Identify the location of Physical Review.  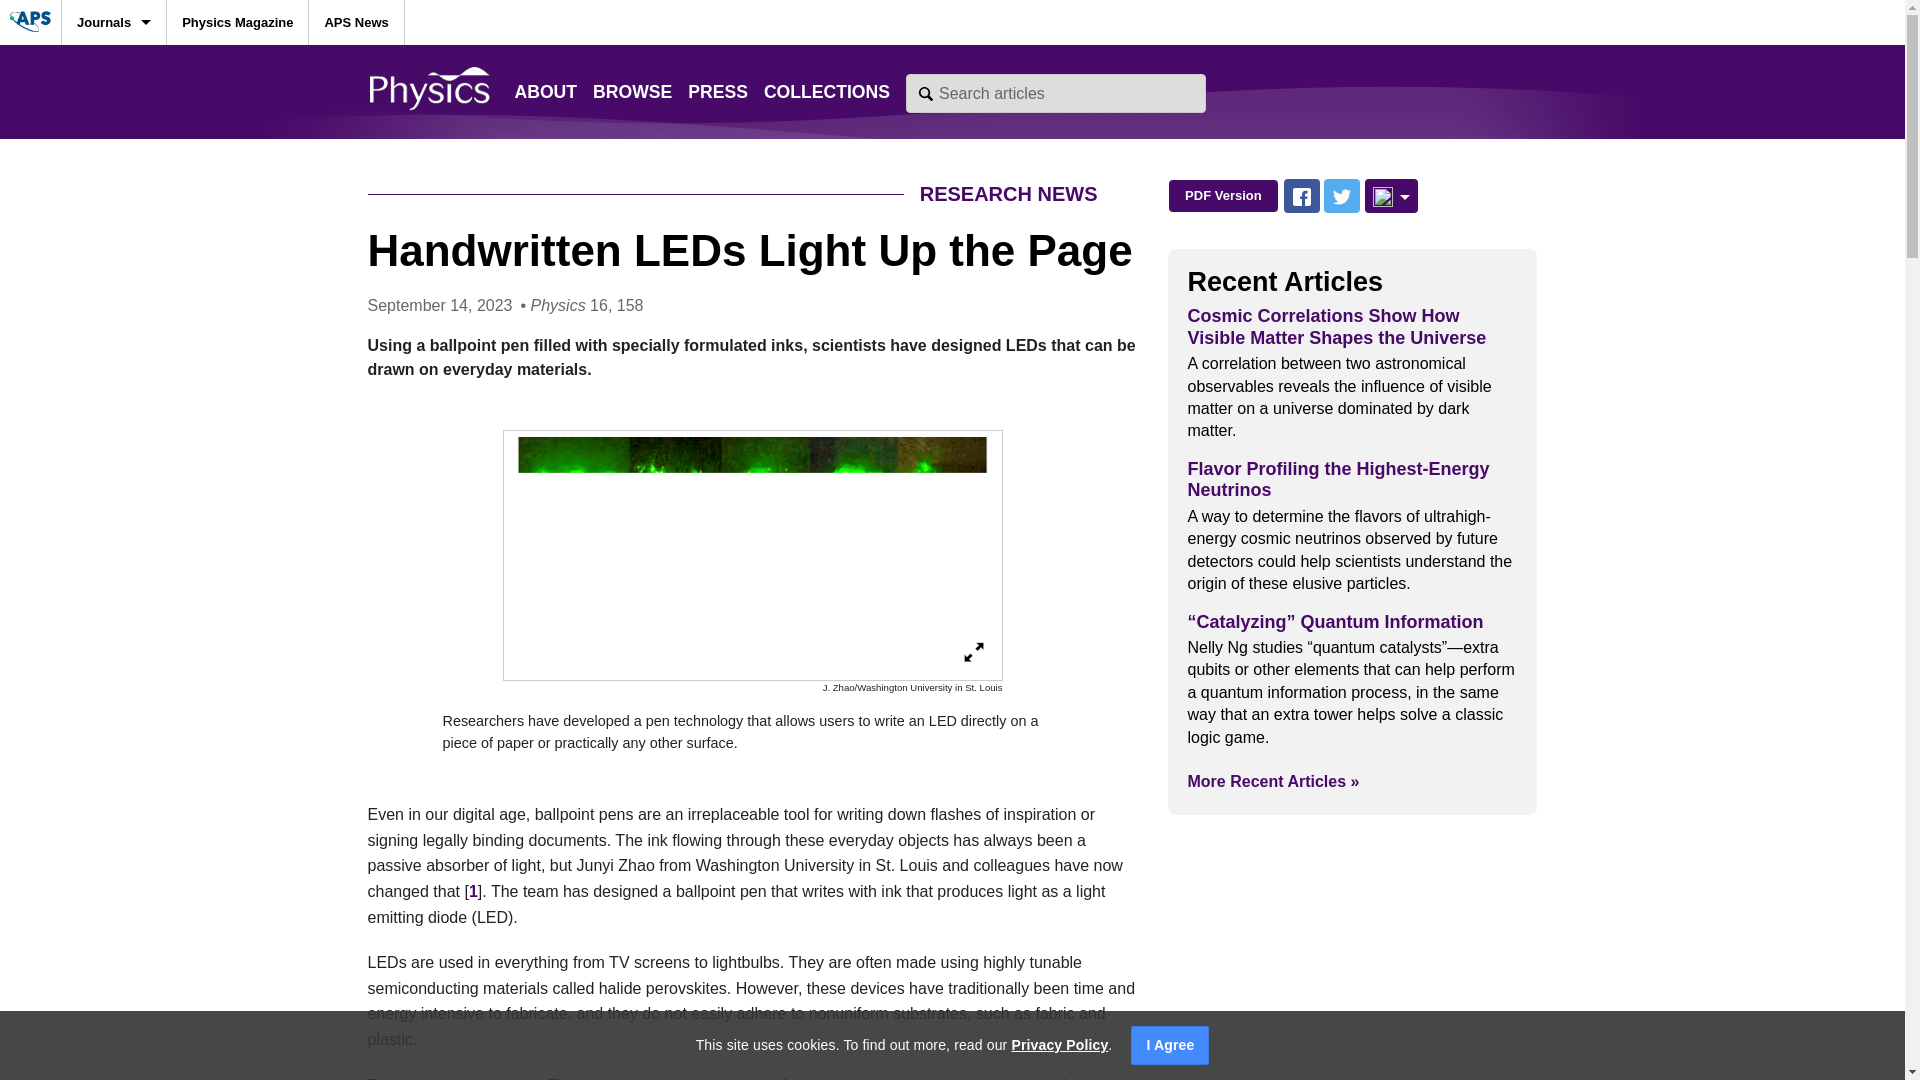
(113, 788).